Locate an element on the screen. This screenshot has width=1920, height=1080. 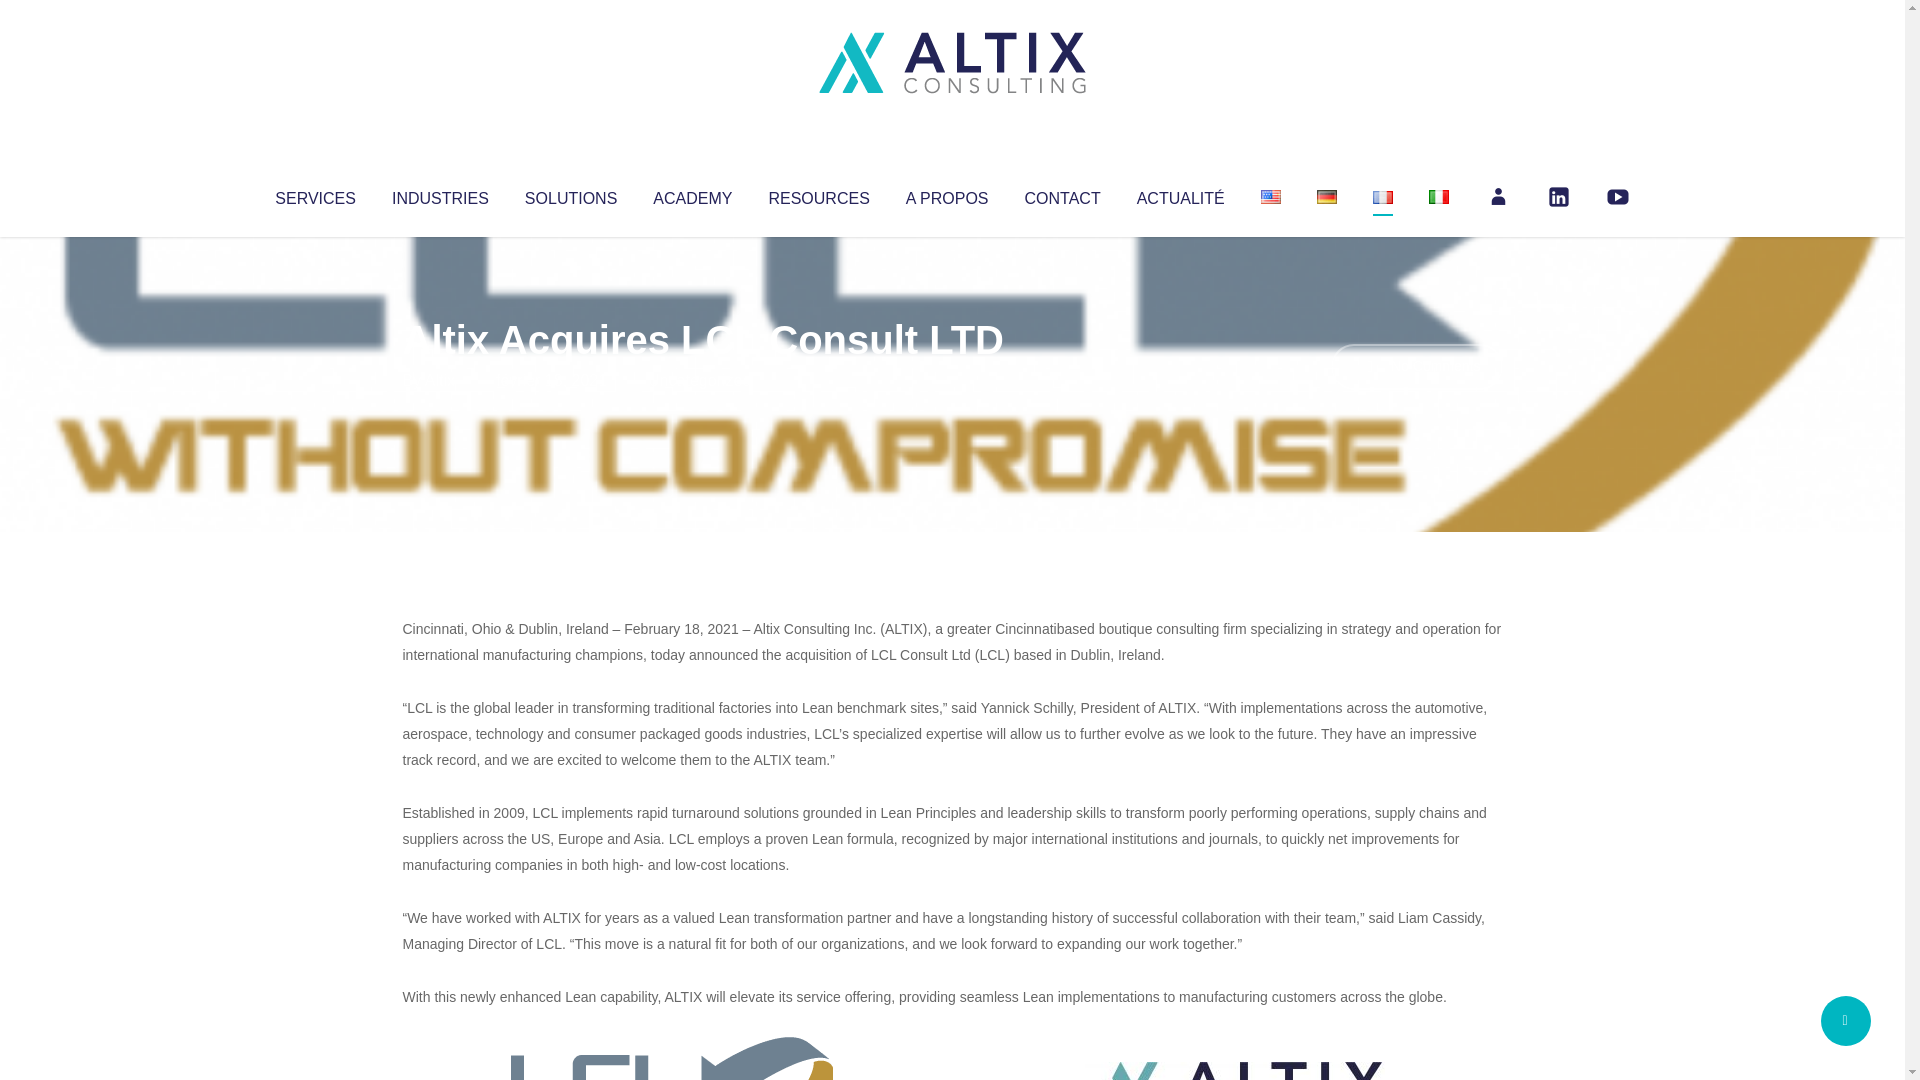
Altix is located at coordinates (440, 380).